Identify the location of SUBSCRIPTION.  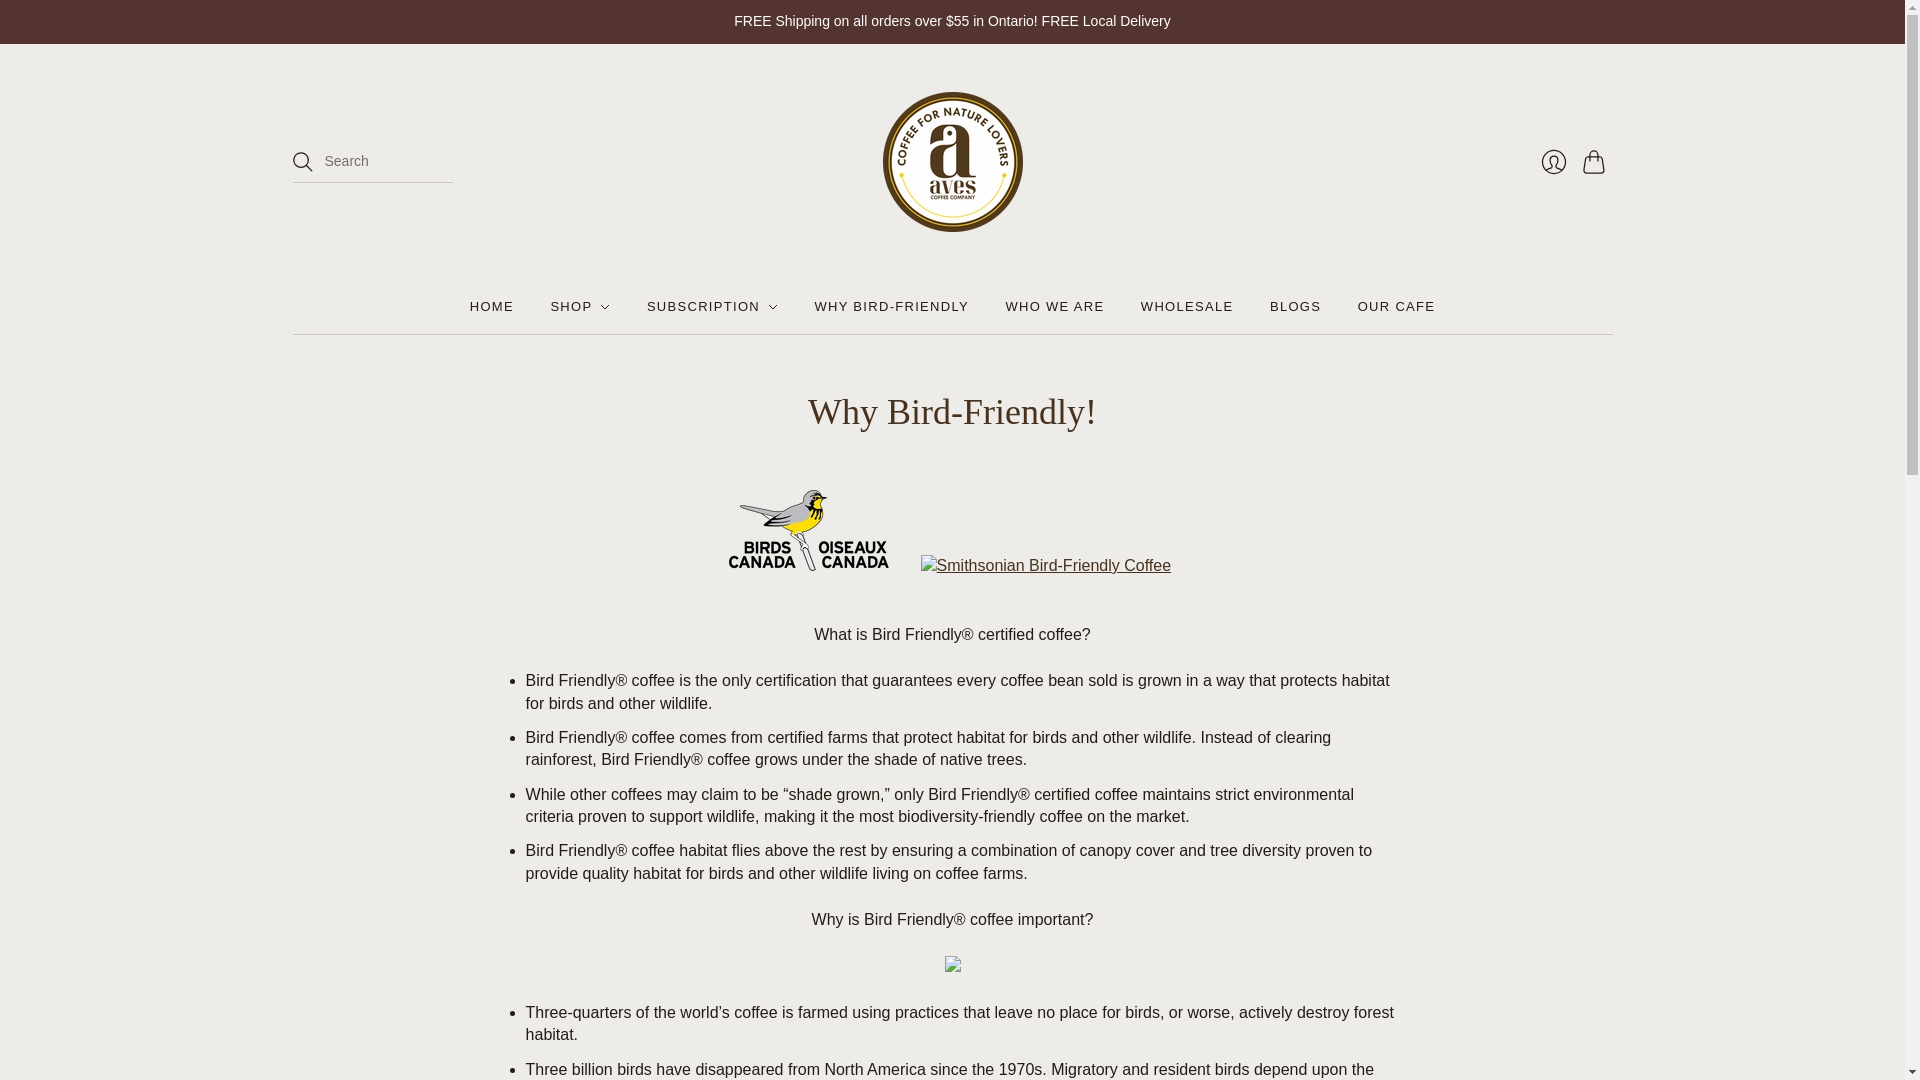
(712, 307).